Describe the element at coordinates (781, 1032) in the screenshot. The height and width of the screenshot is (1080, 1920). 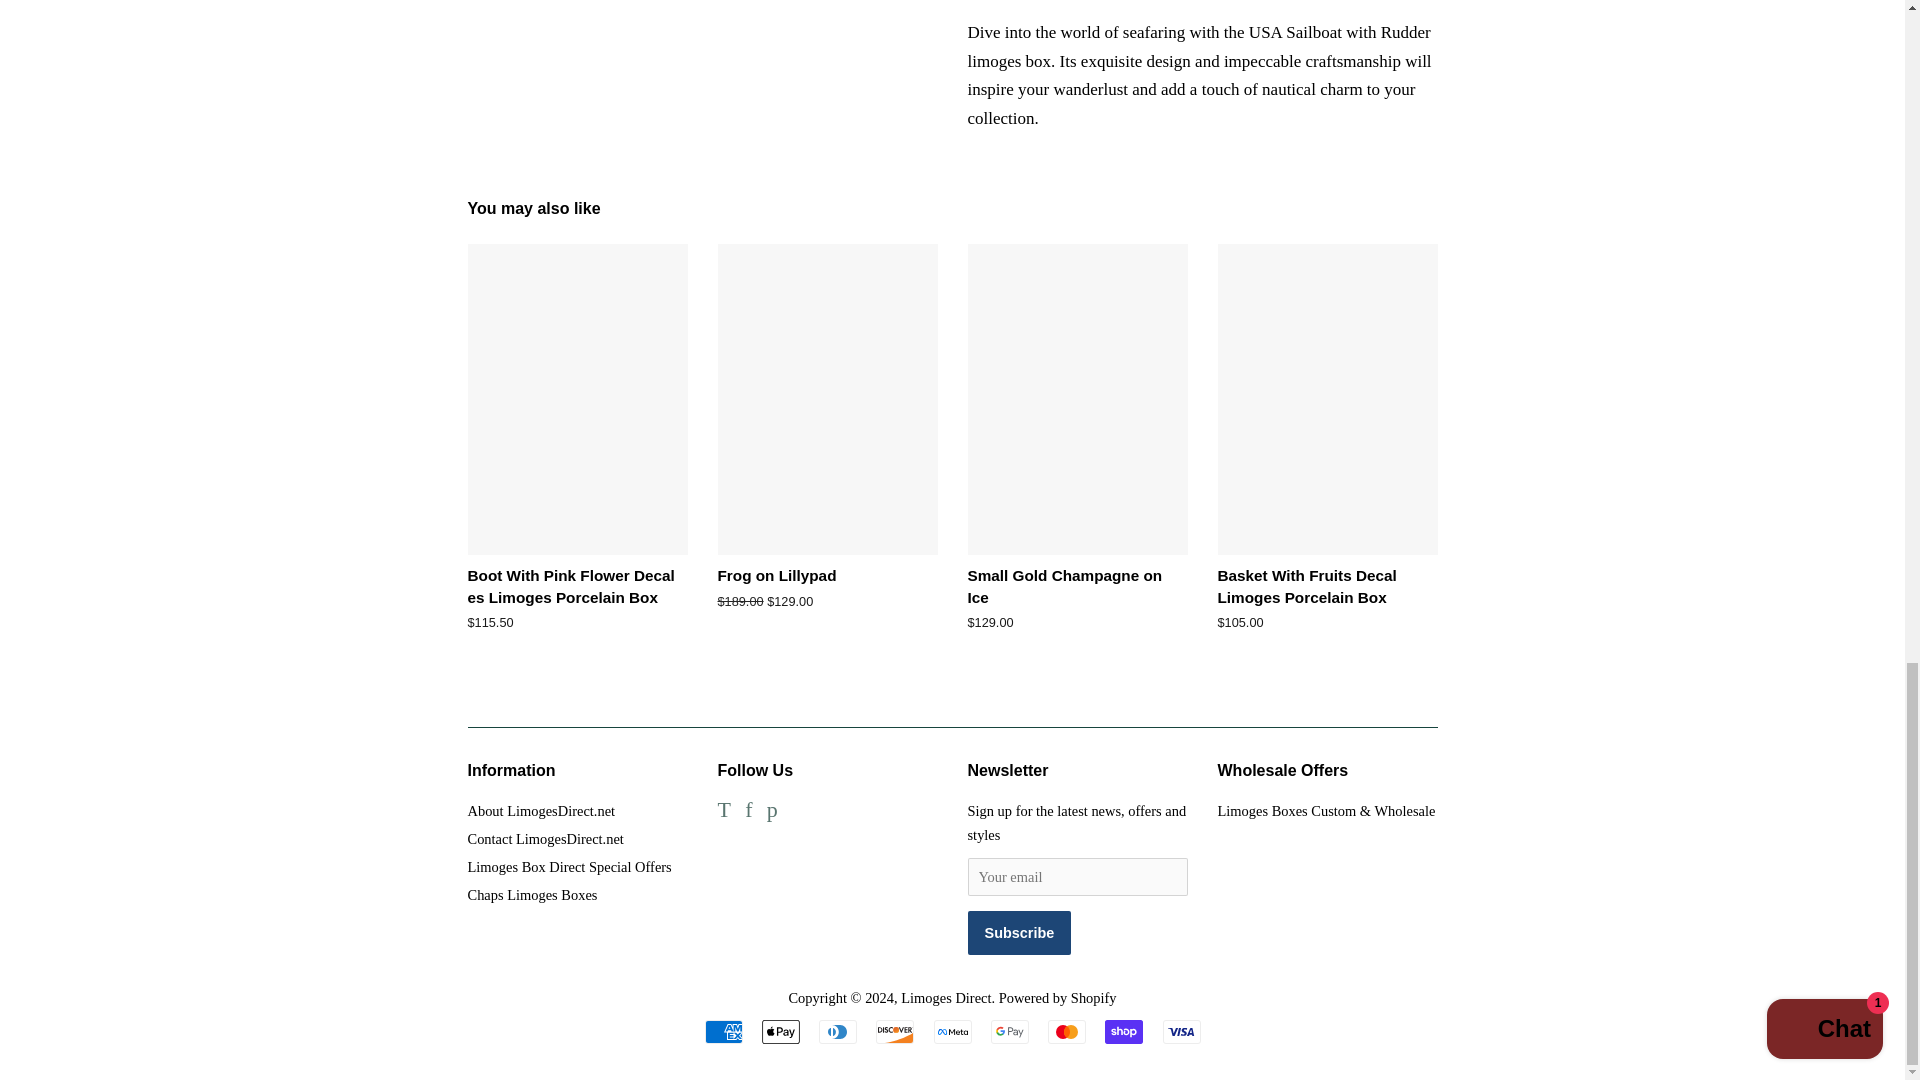
I see `Apple Pay` at that location.